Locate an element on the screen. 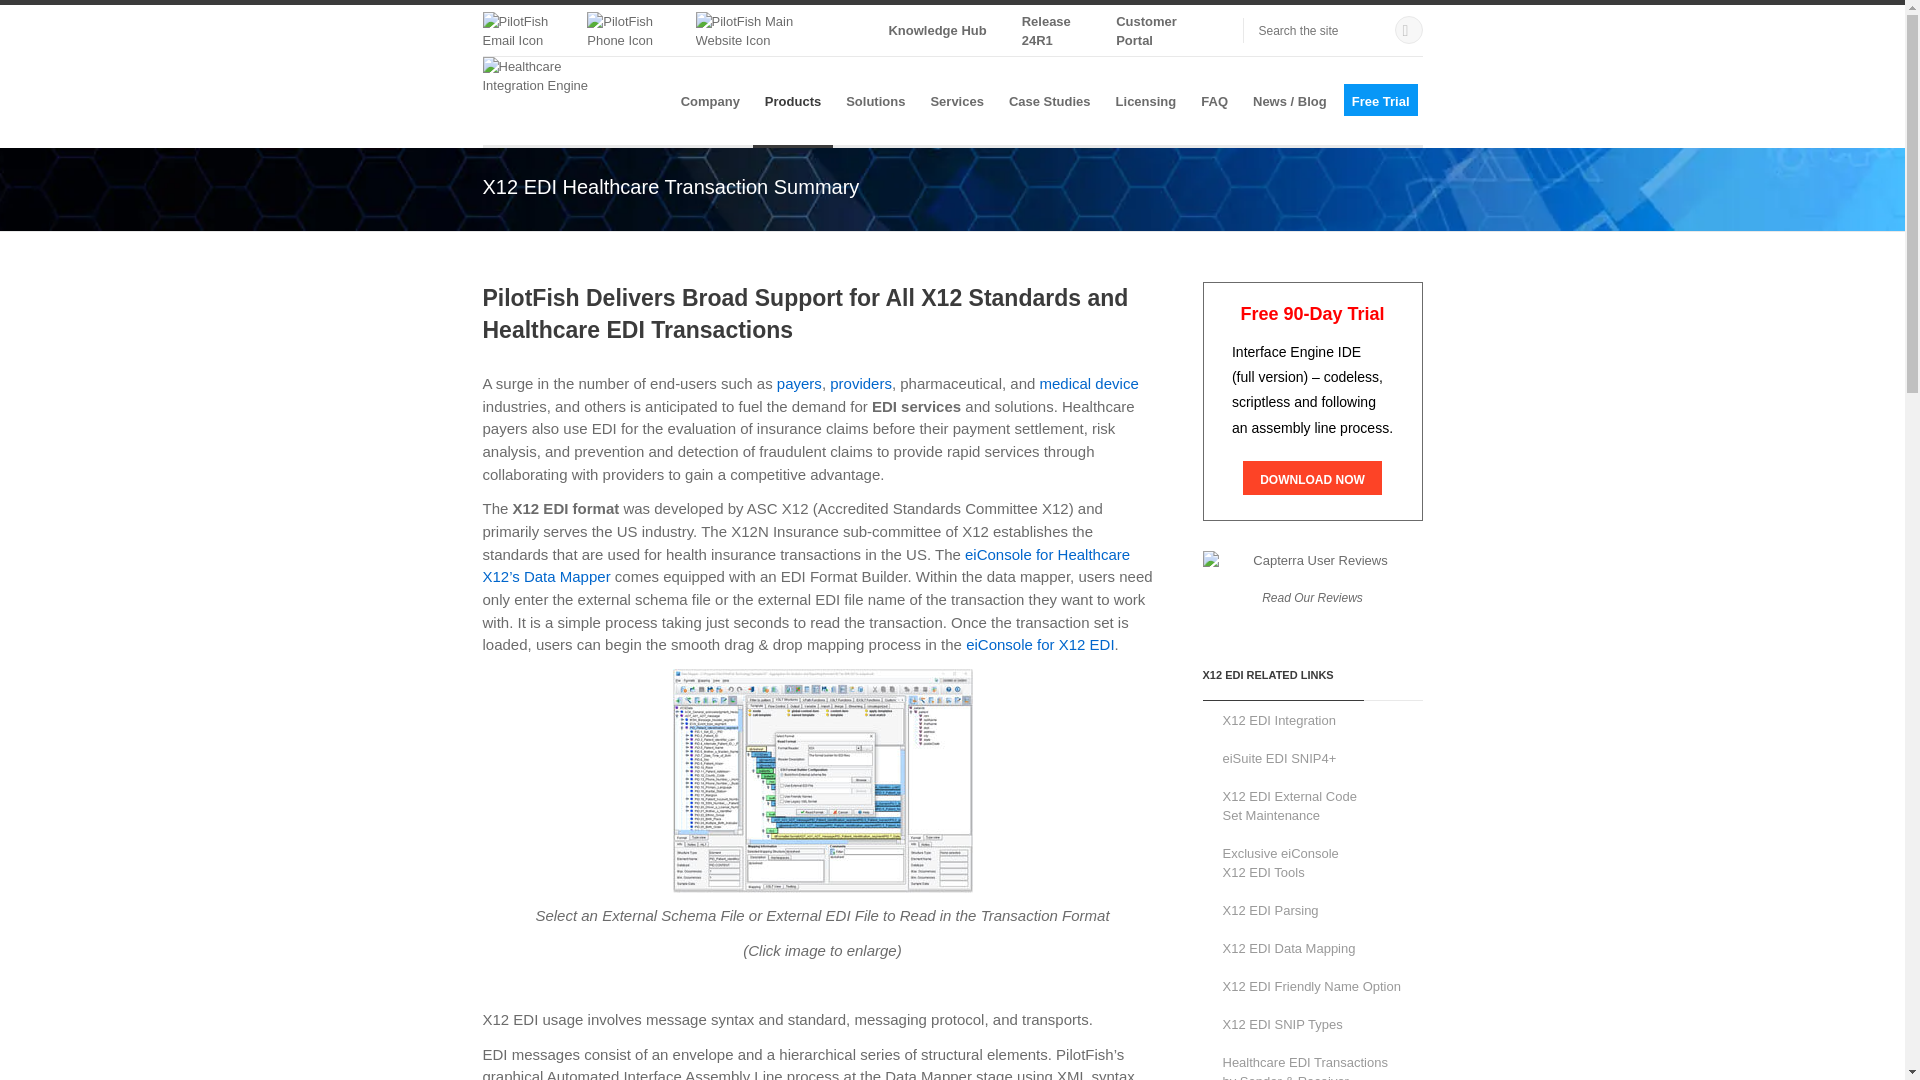  Customer Portal is located at coordinates (1146, 30).